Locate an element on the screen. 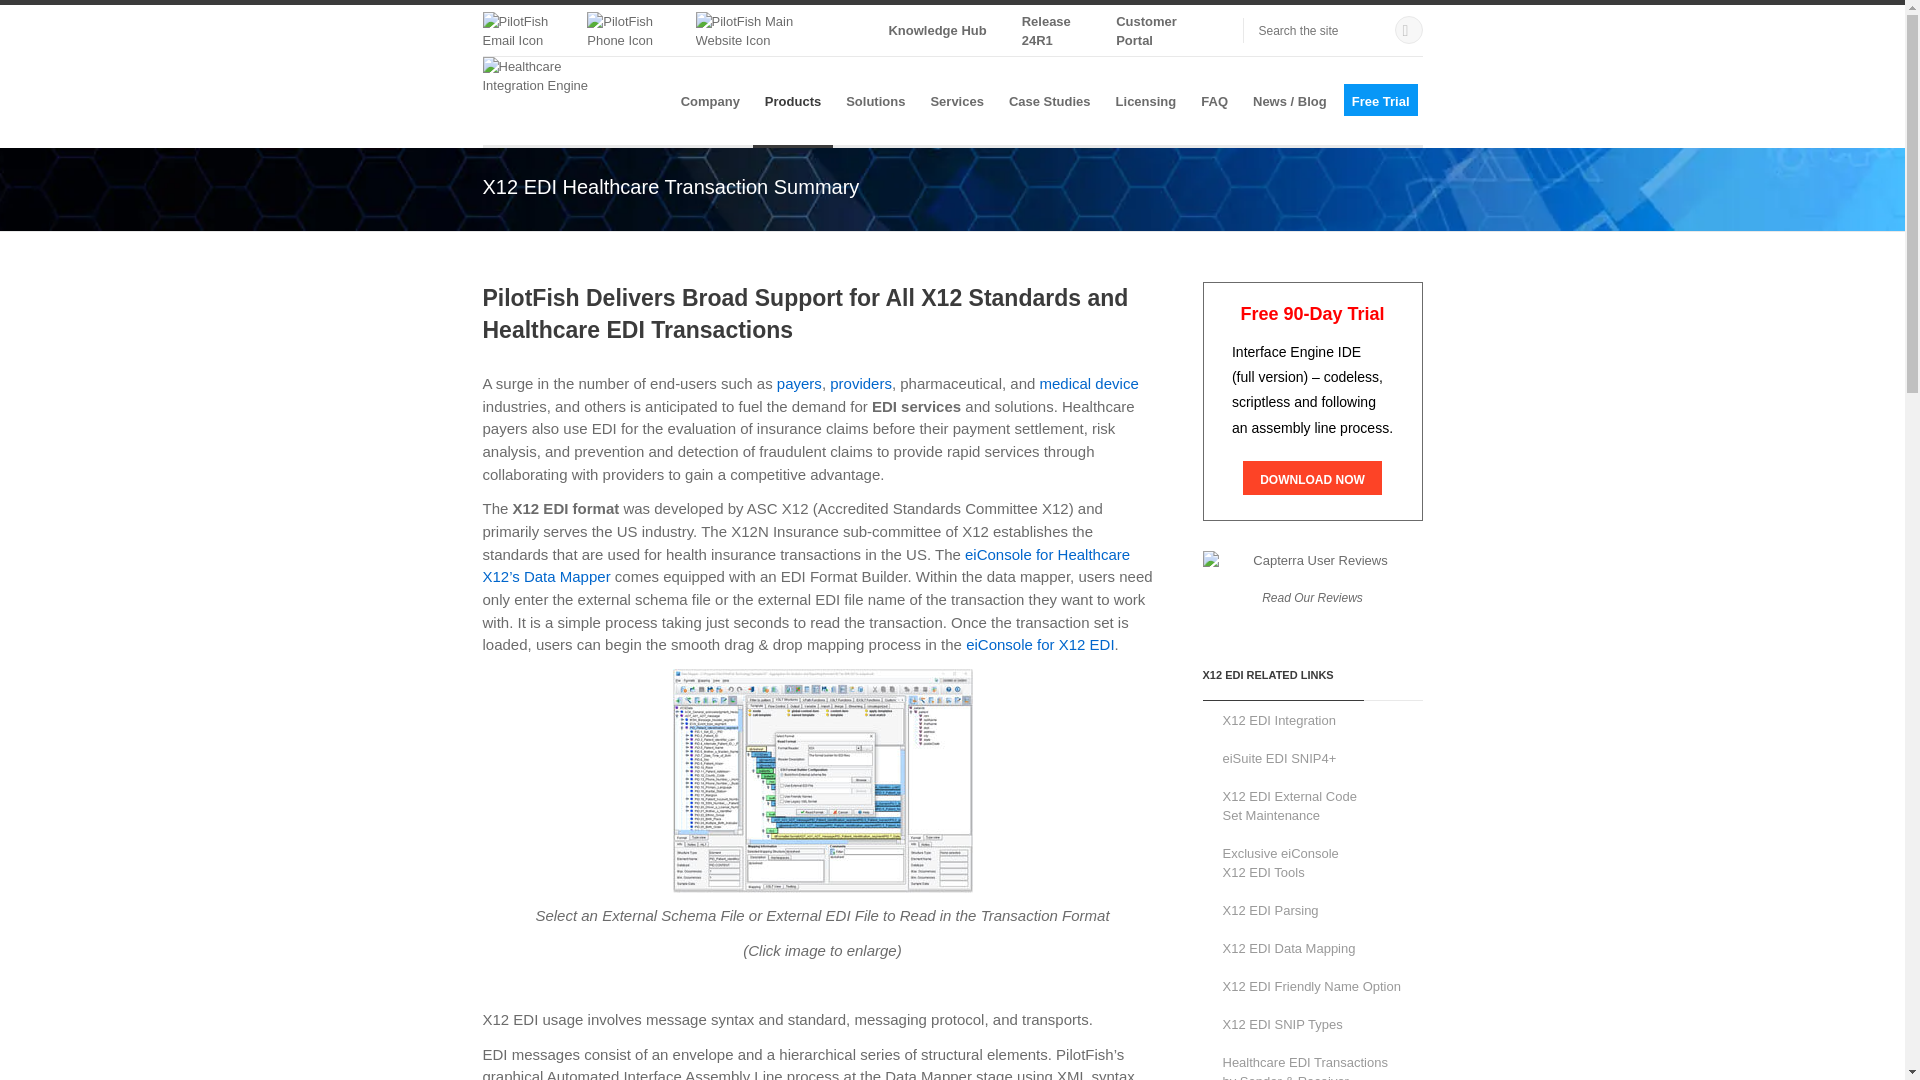  Customer Portal is located at coordinates (1146, 30).